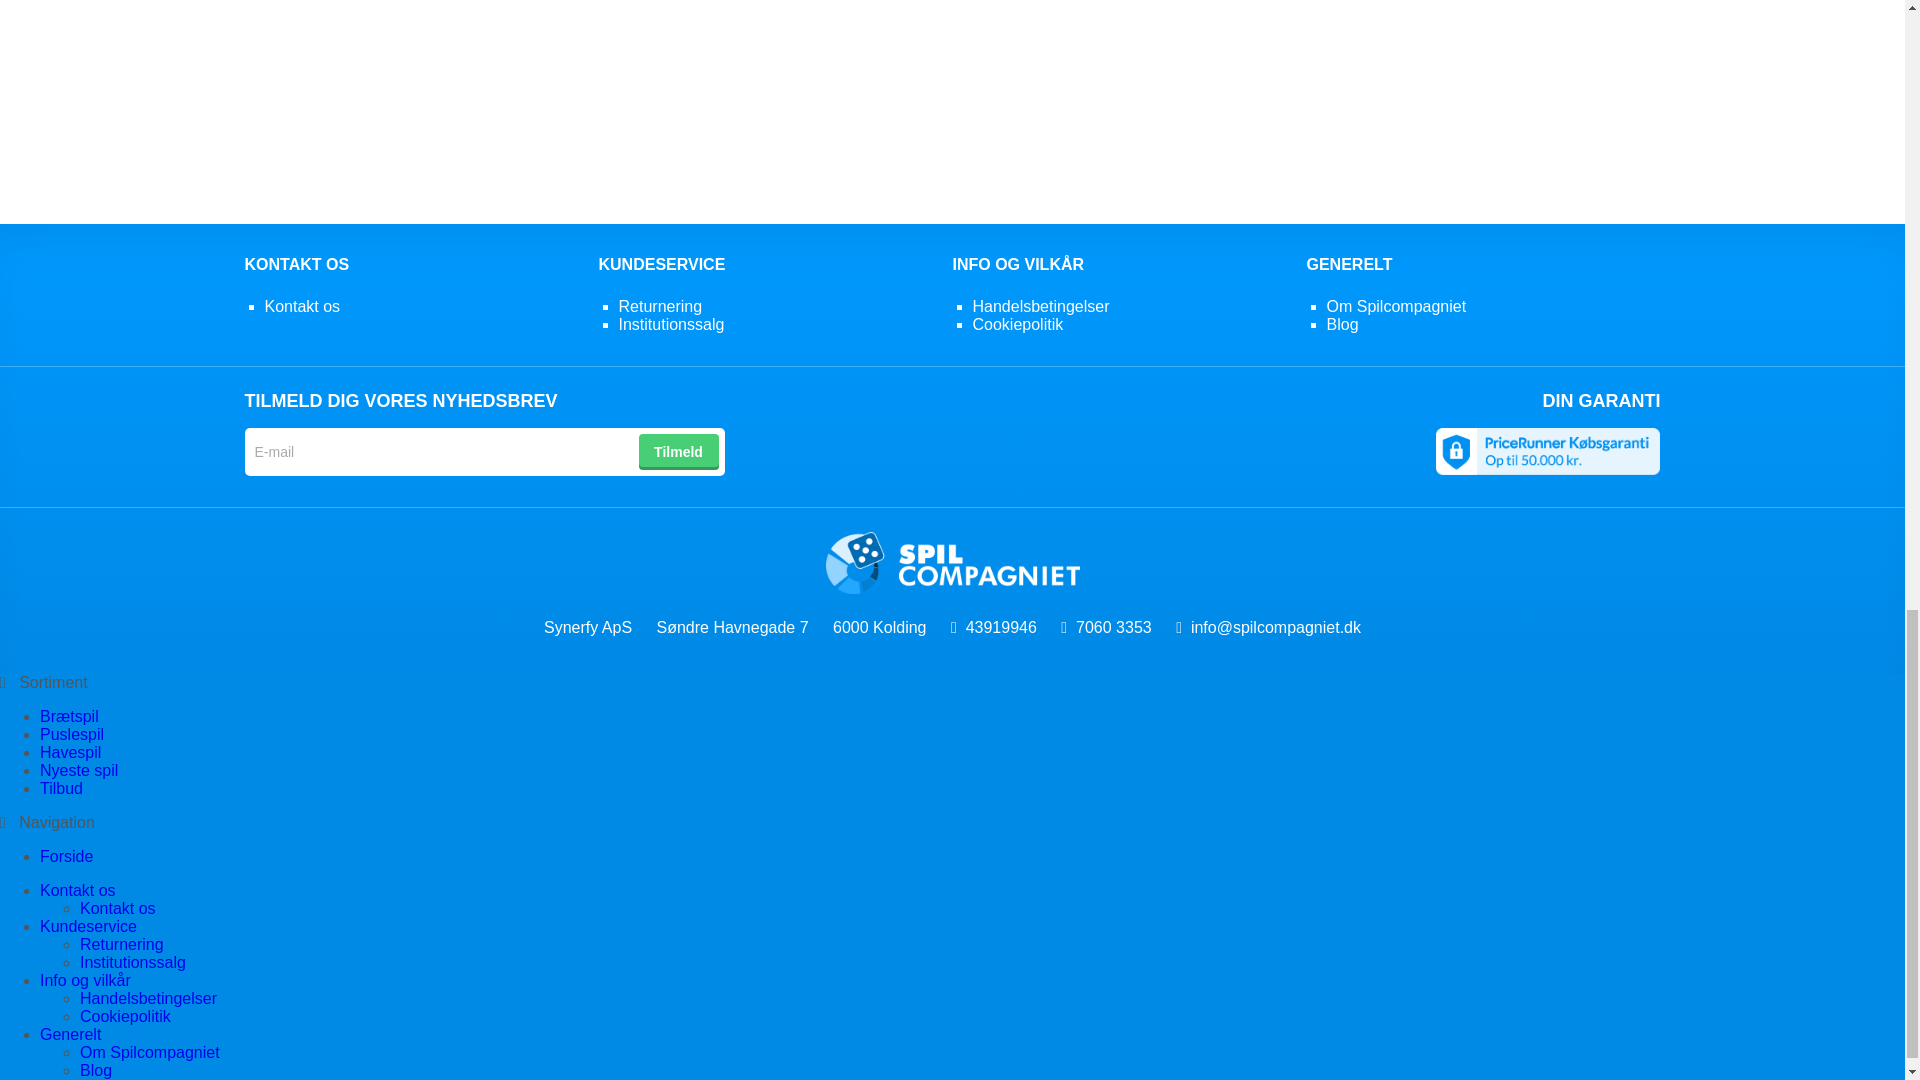  Describe the element at coordinates (70, 752) in the screenshot. I see `Havespil` at that location.